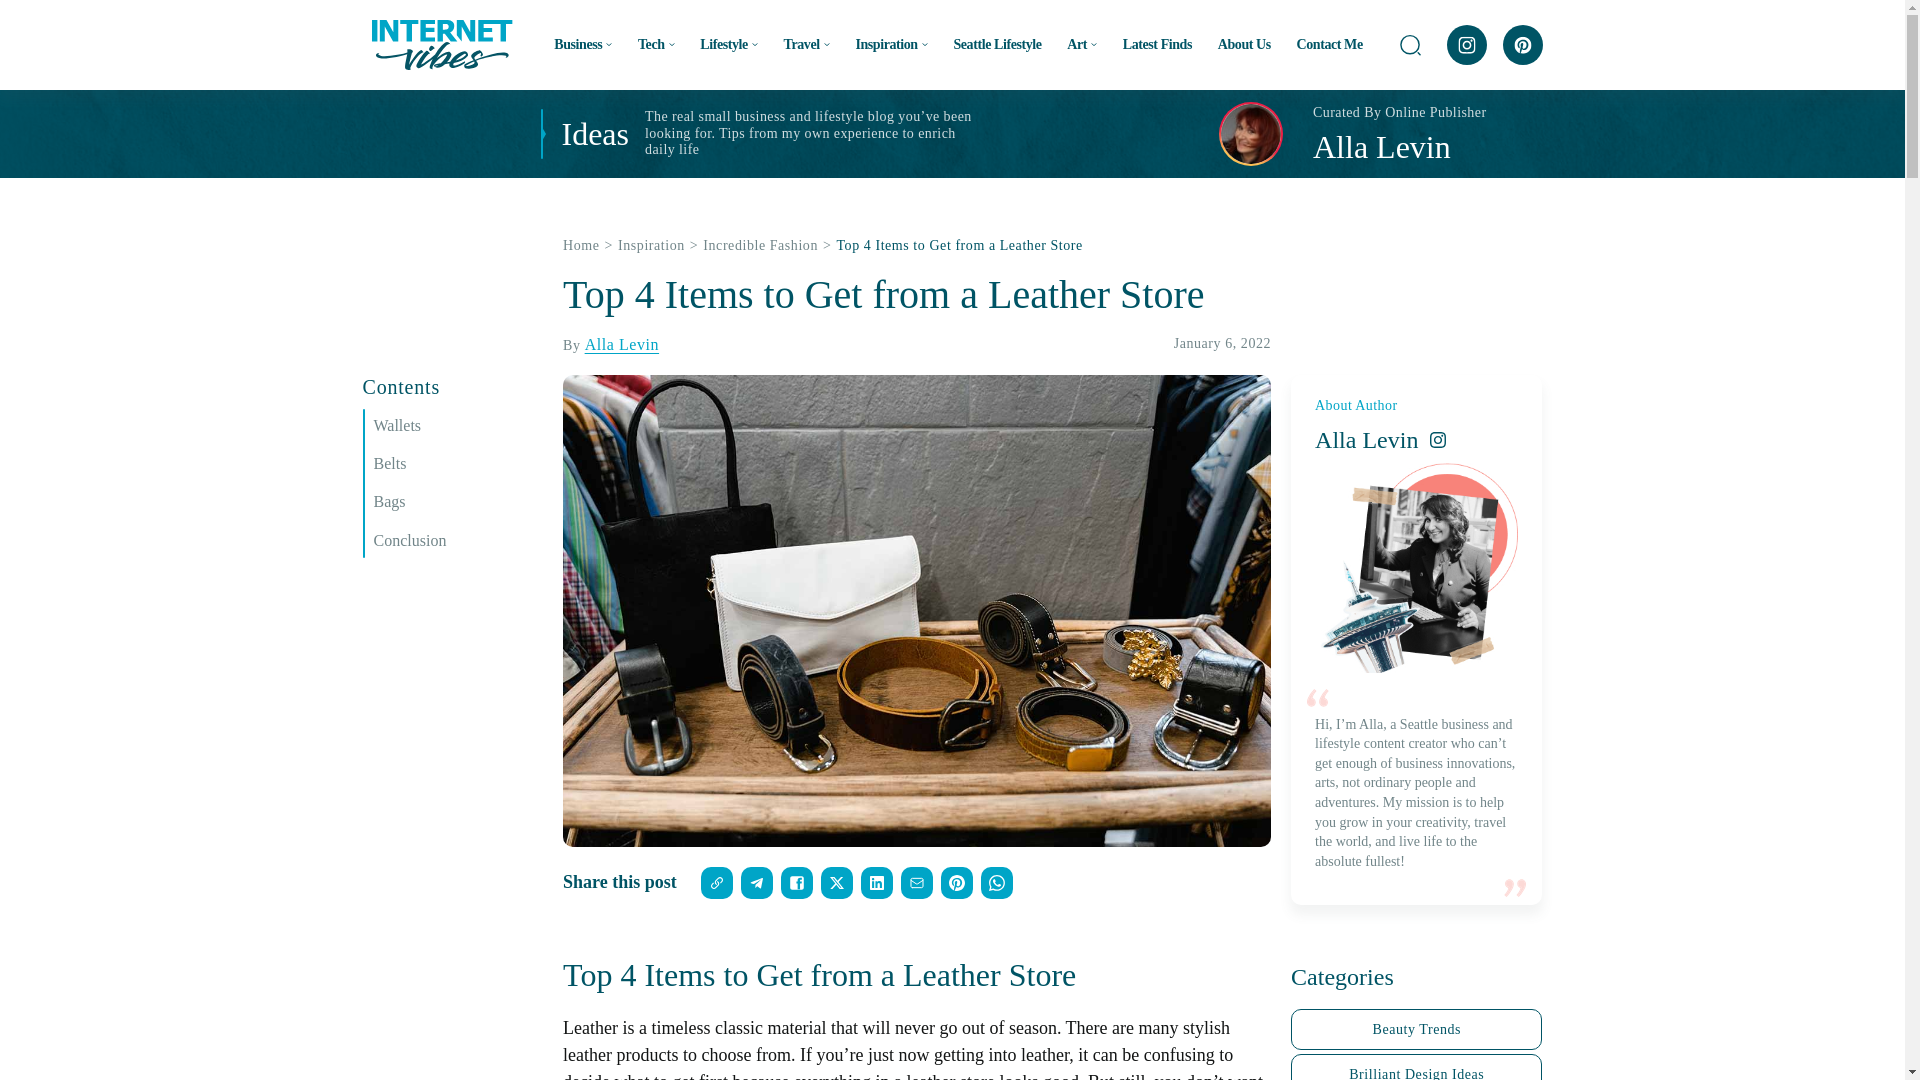 This screenshot has width=1920, height=1080. I want to click on Lifestyle, so click(729, 44).